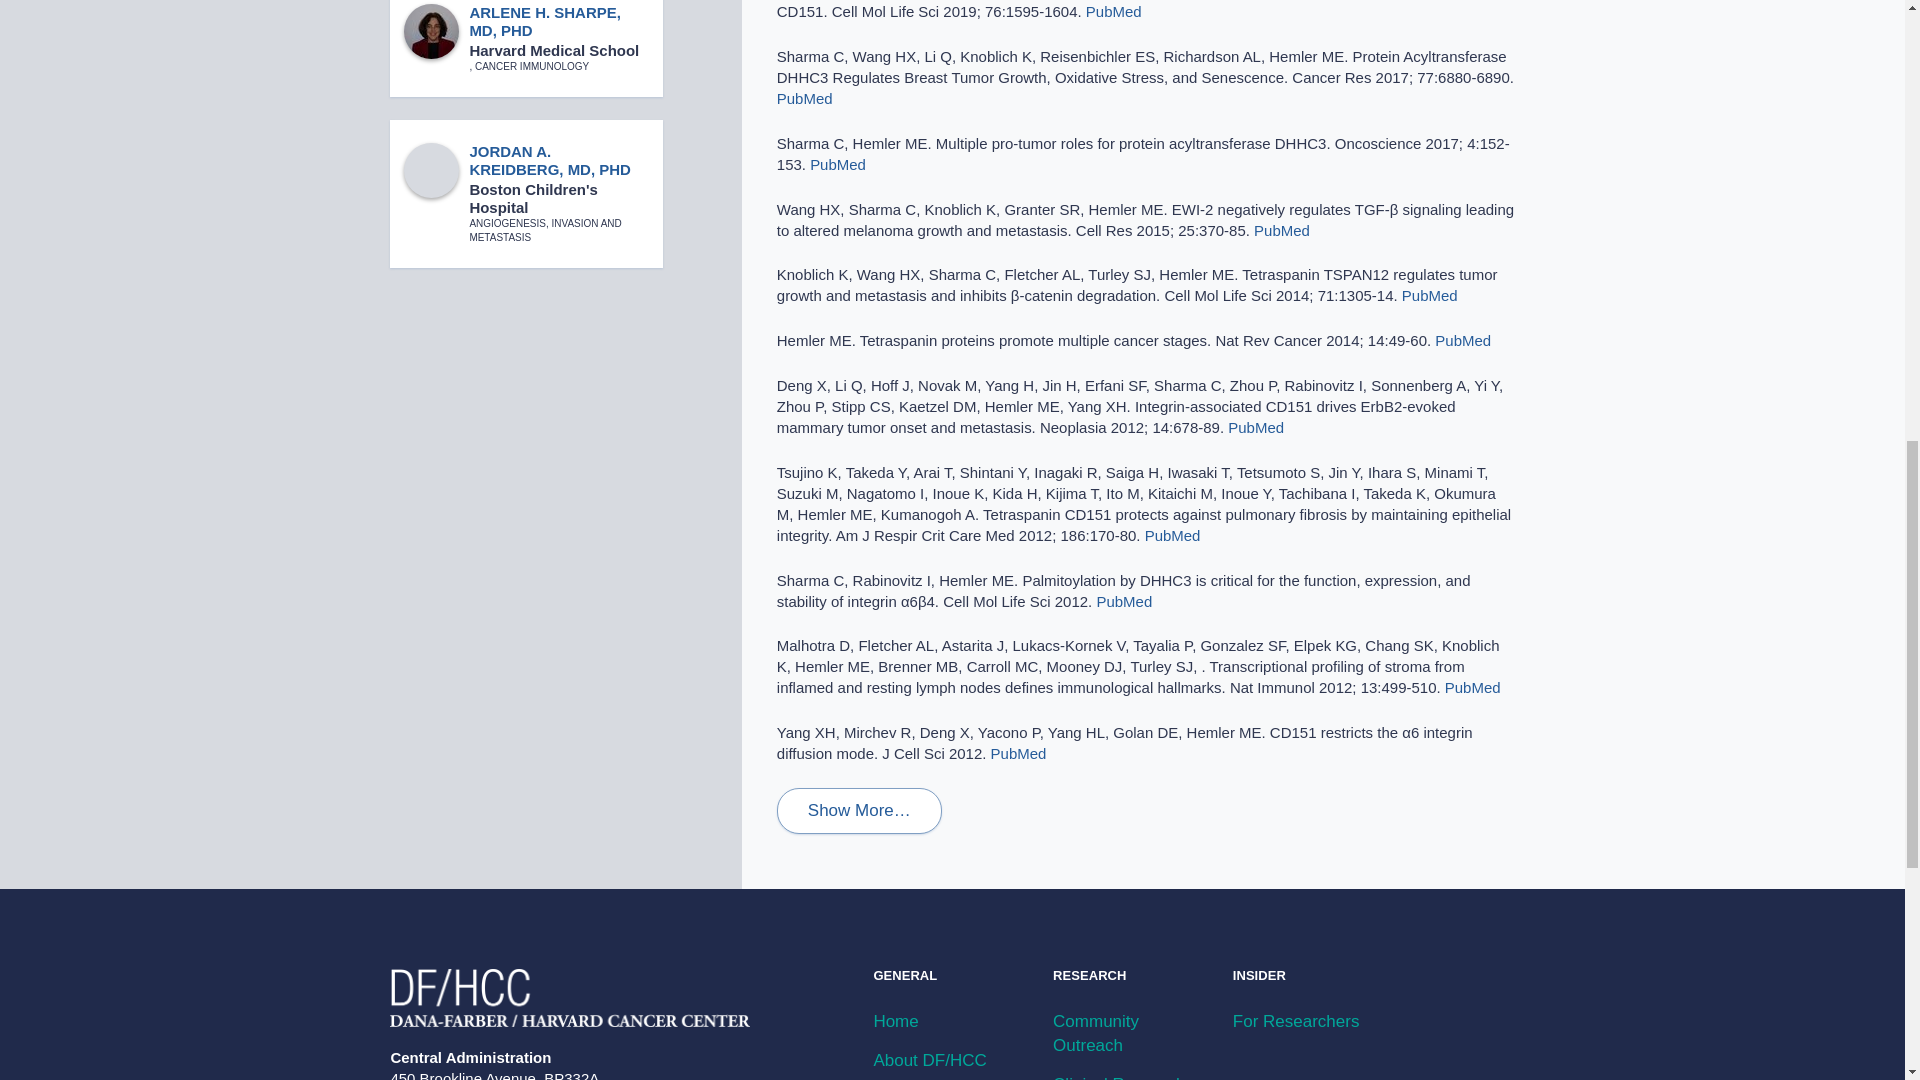 Image resolution: width=1920 pixels, height=1080 pixels. What do you see at coordinates (1281, 230) in the screenshot?
I see `PubMed` at bounding box center [1281, 230].